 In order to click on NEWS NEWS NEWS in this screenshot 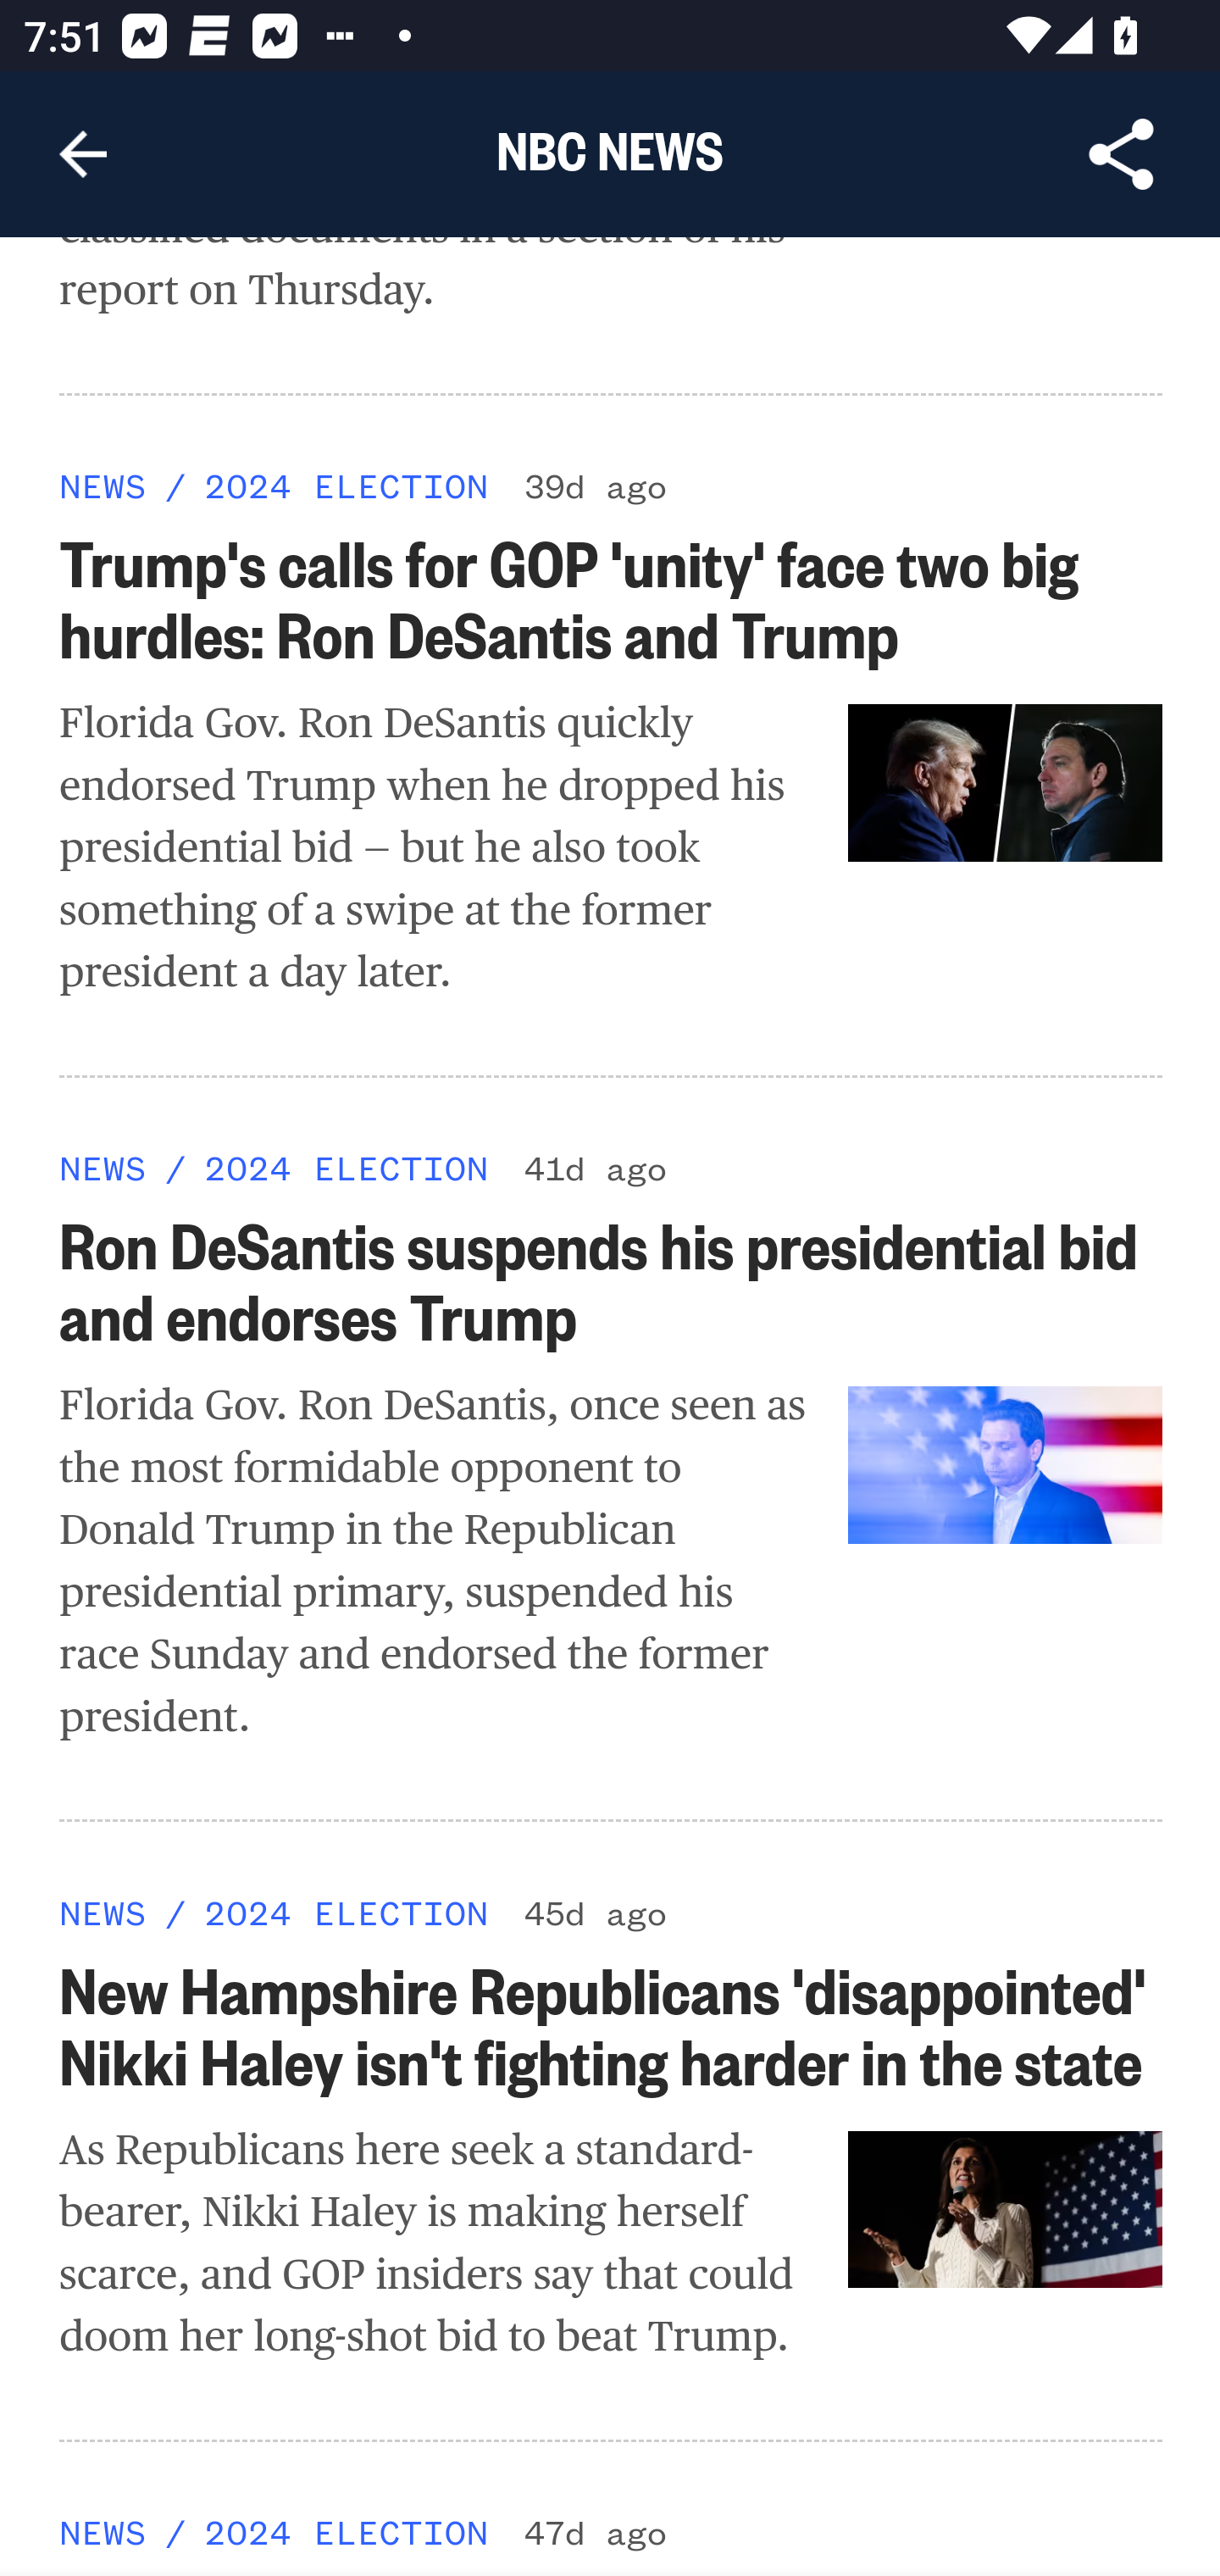, I will do `click(103, 1913)`.